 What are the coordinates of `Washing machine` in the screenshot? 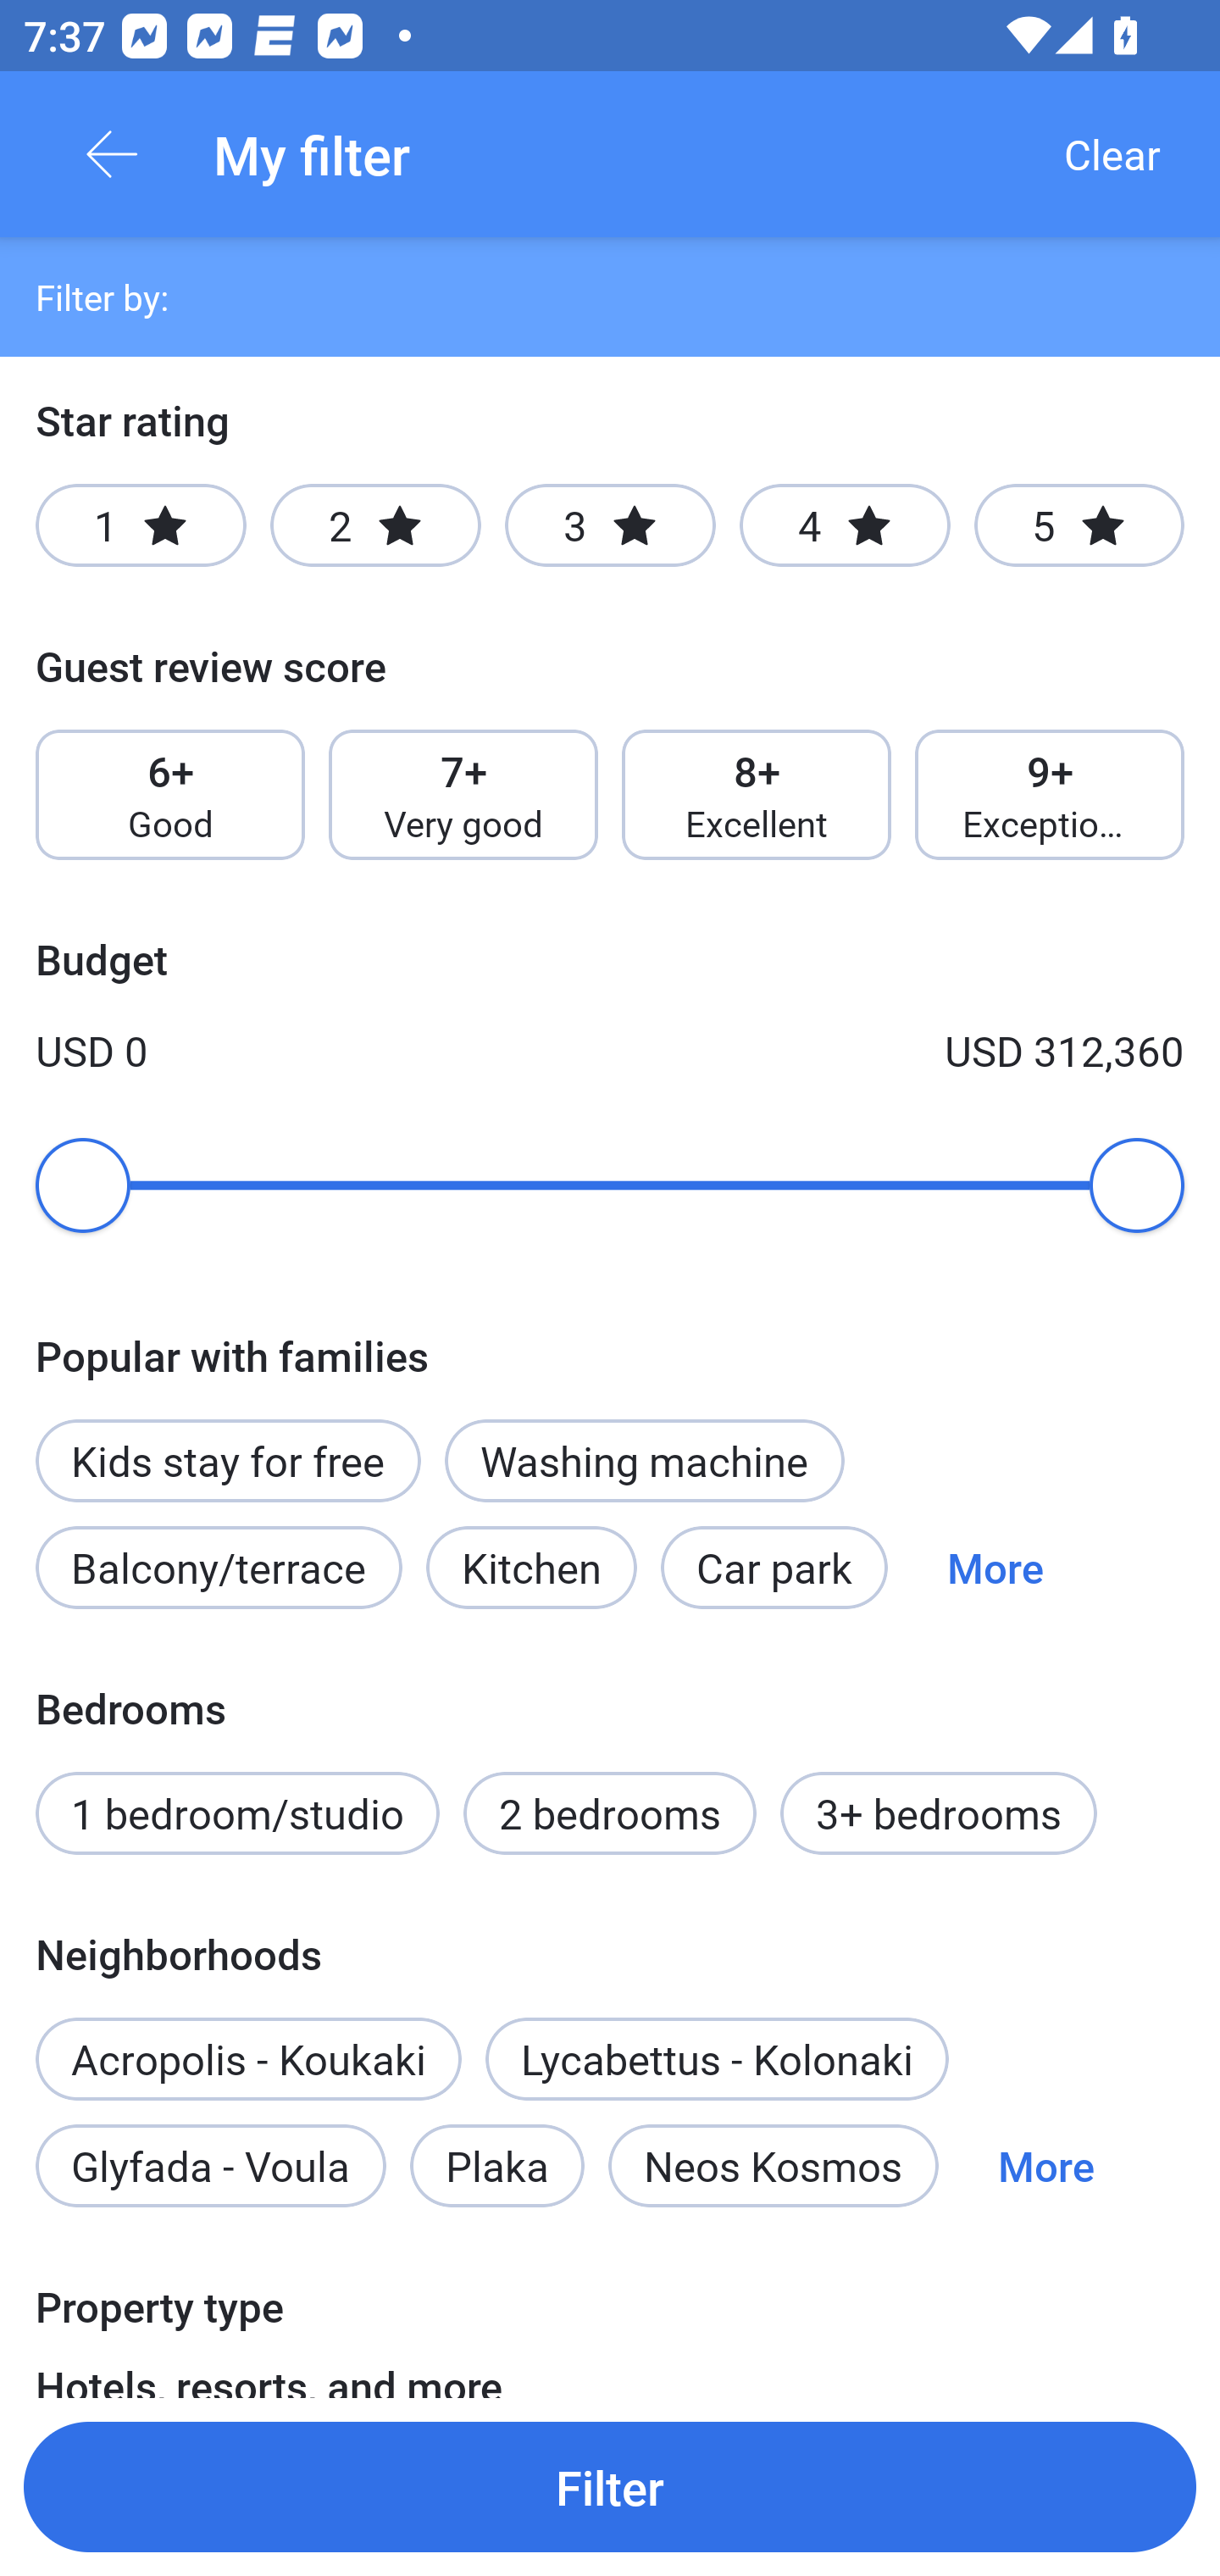 It's located at (644, 1460).